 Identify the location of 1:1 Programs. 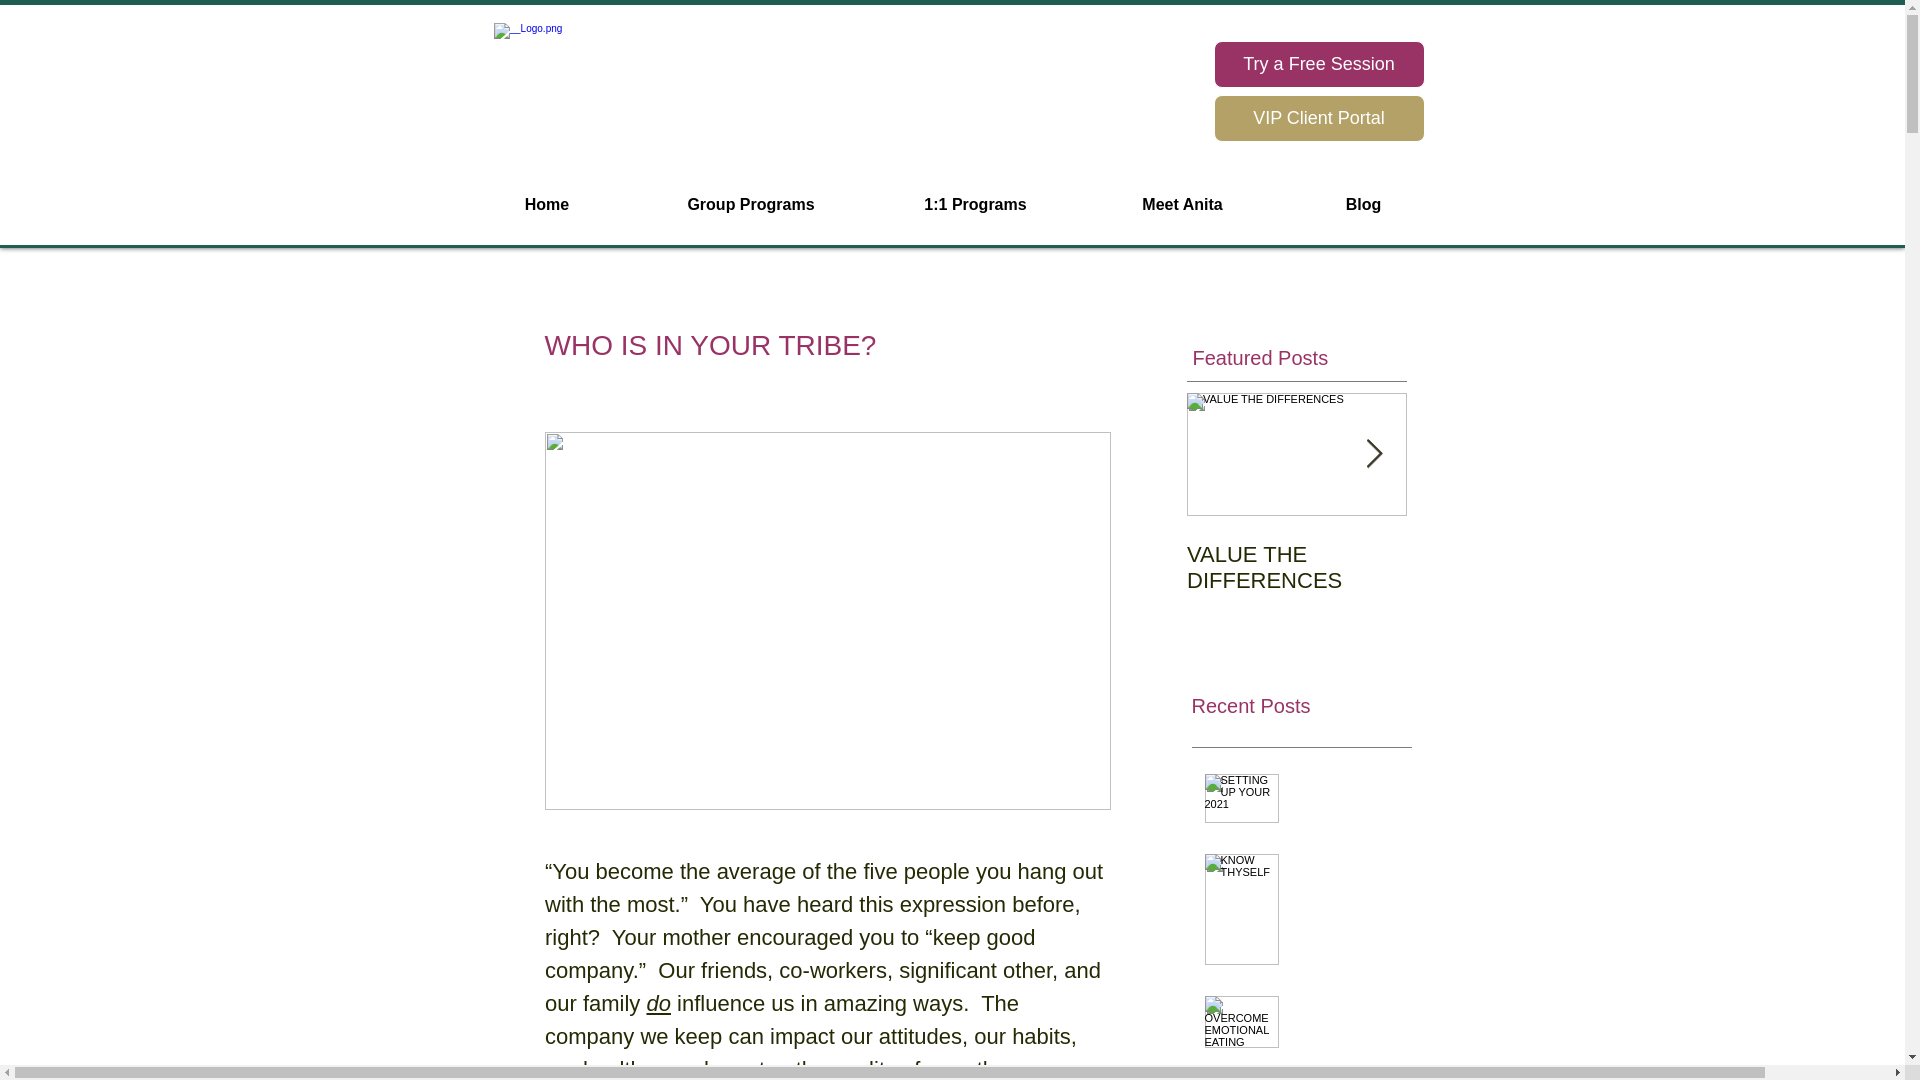
(974, 205).